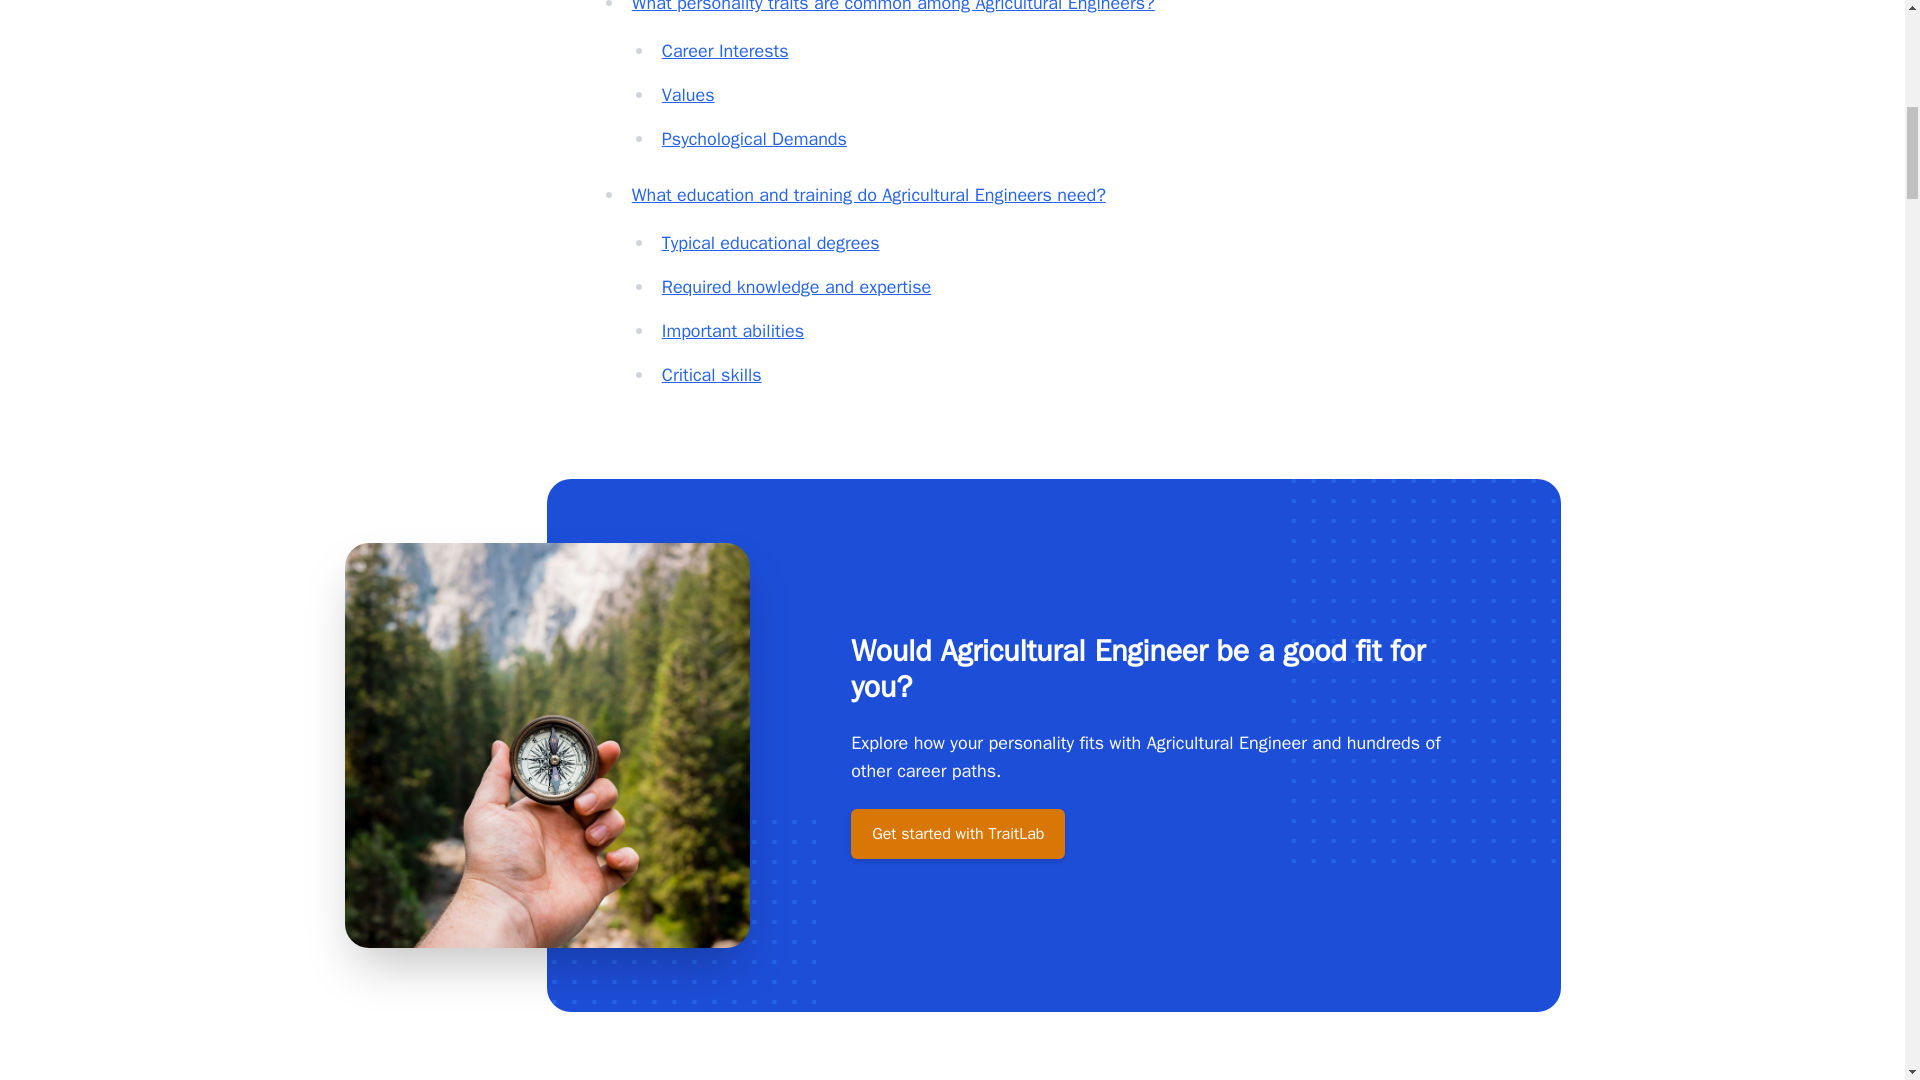 Image resolution: width=1920 pixels, height=1080 pixels. I want to click on Typical educational degrees, so click(770, 242).